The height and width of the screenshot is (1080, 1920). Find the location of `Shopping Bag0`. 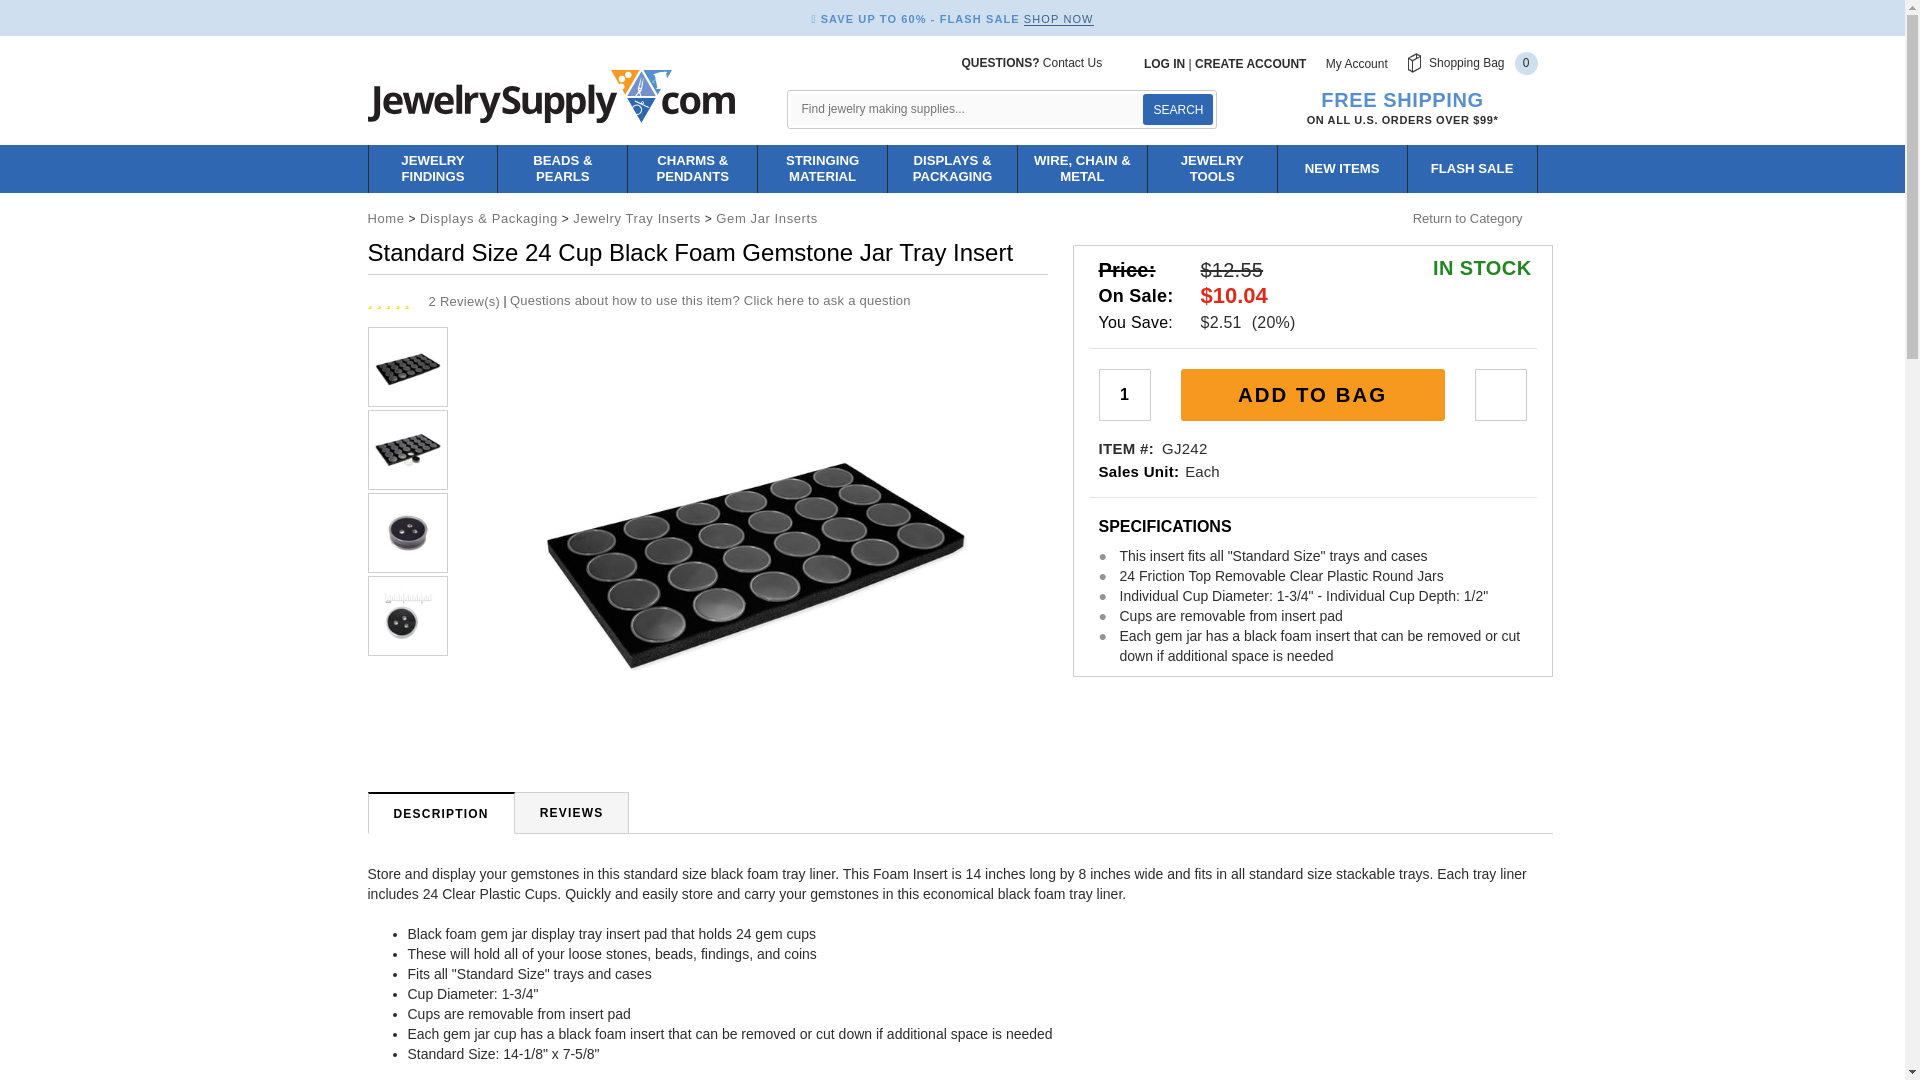

Shopping Bag0 is located at coordinates (1472, 62).